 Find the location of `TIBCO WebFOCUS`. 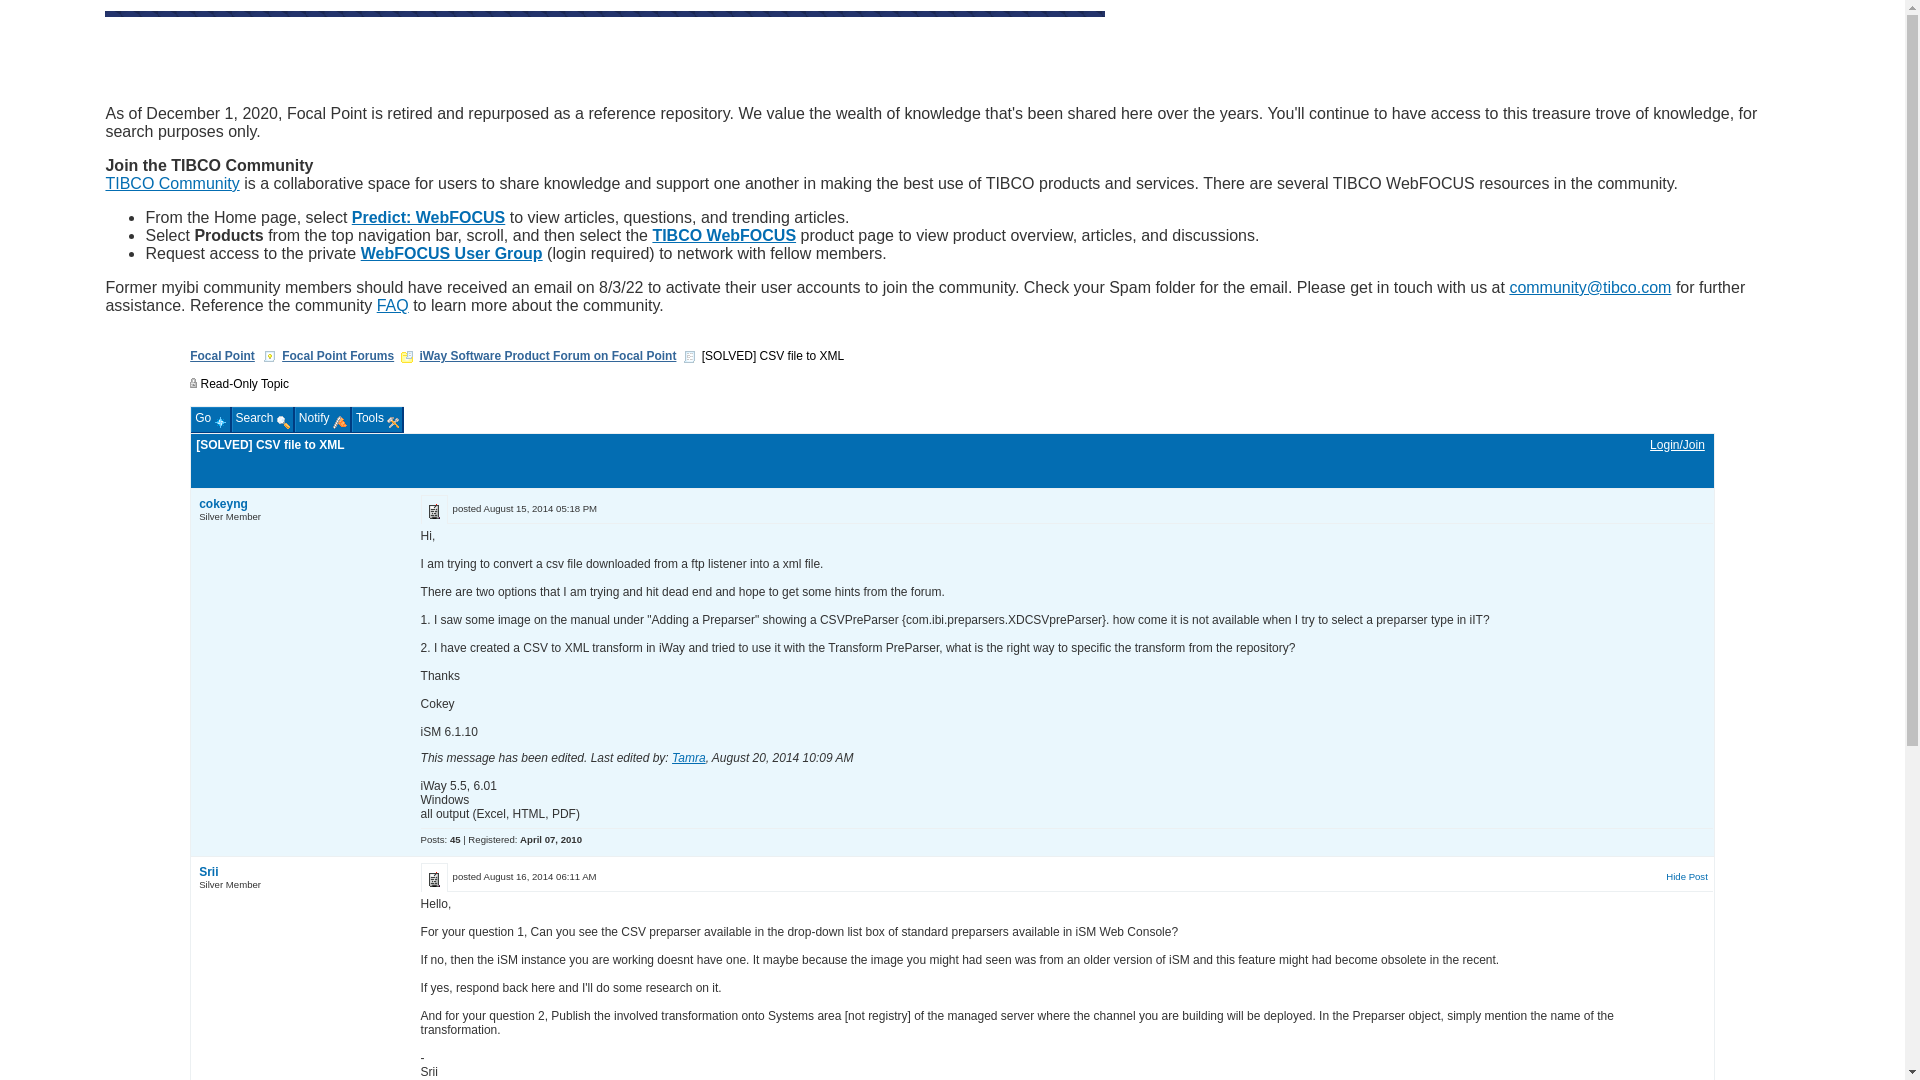

TIBCO WebFOCUS is located at coordinates (724, 235).